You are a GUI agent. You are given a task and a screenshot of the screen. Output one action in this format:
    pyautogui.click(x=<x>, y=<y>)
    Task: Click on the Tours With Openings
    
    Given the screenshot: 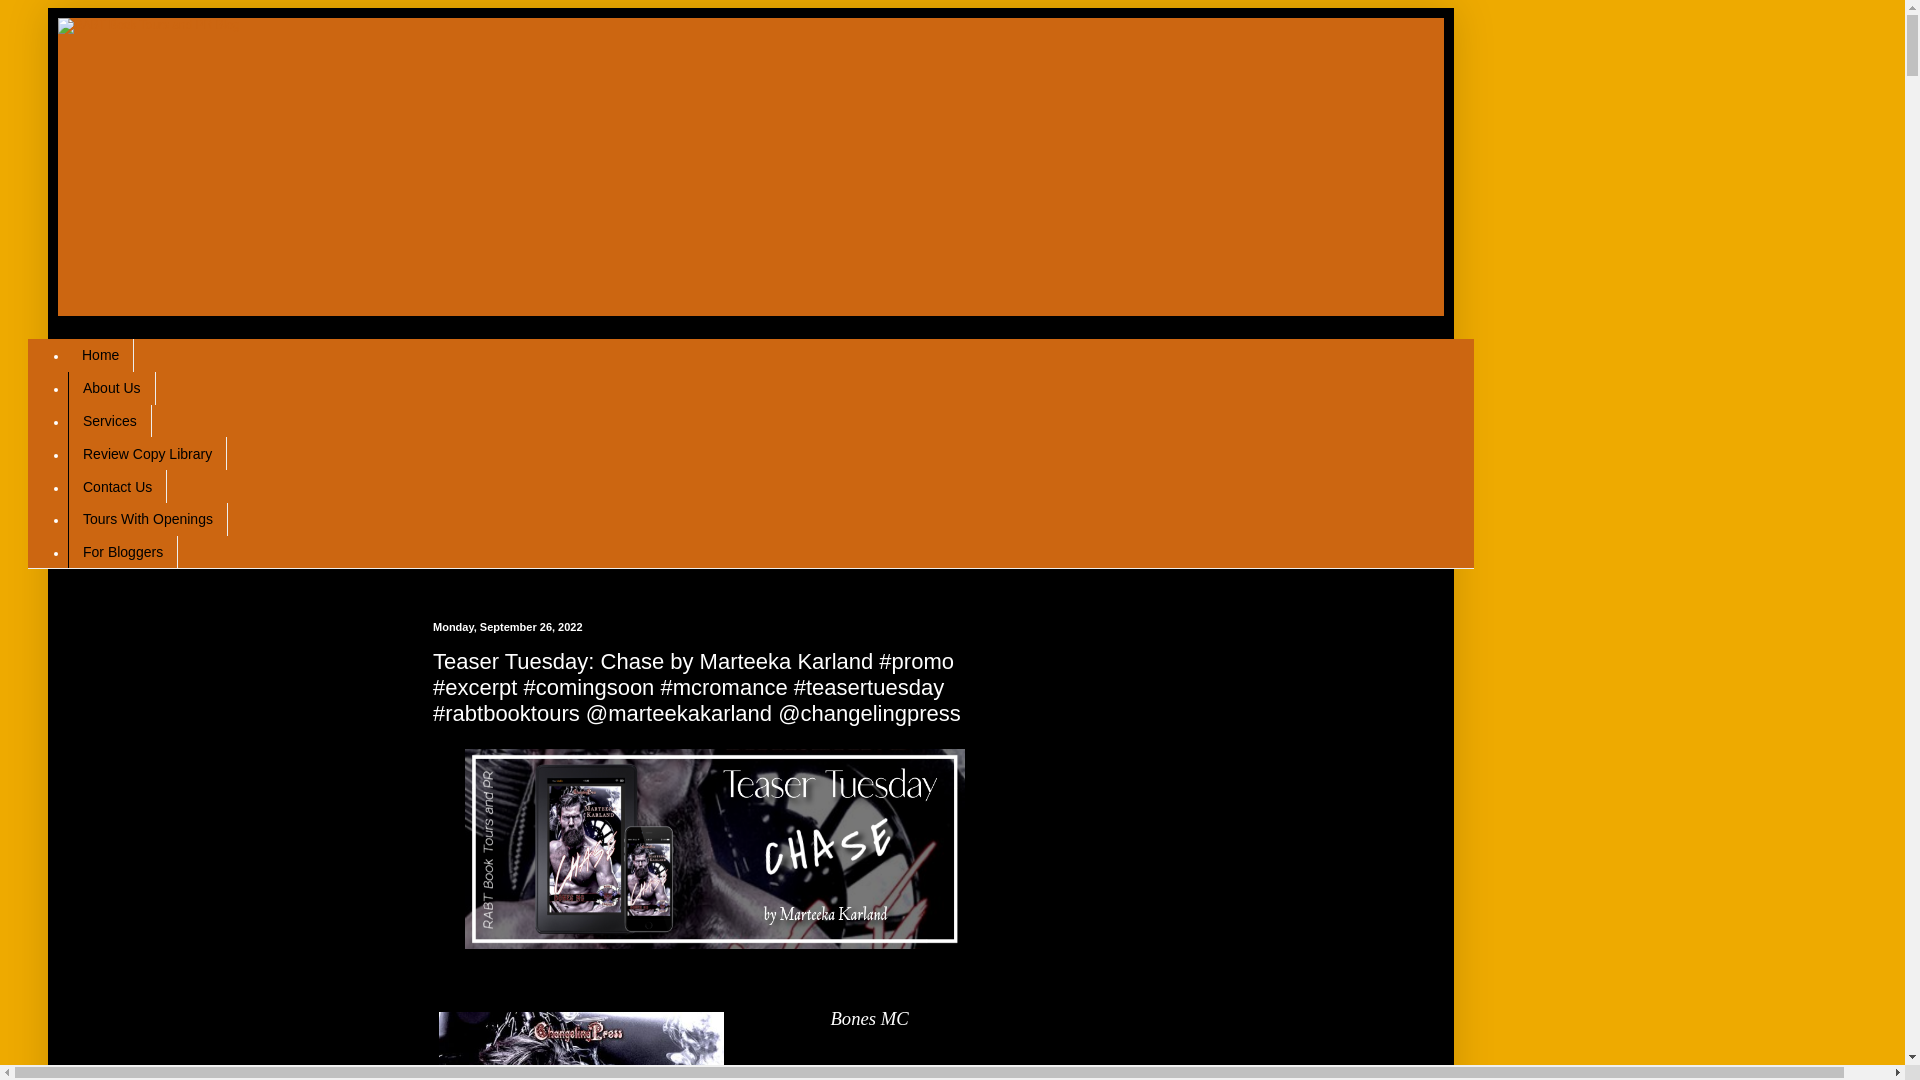 What is the action you would take?
    pyautogui.click(x=148, y=519)
    